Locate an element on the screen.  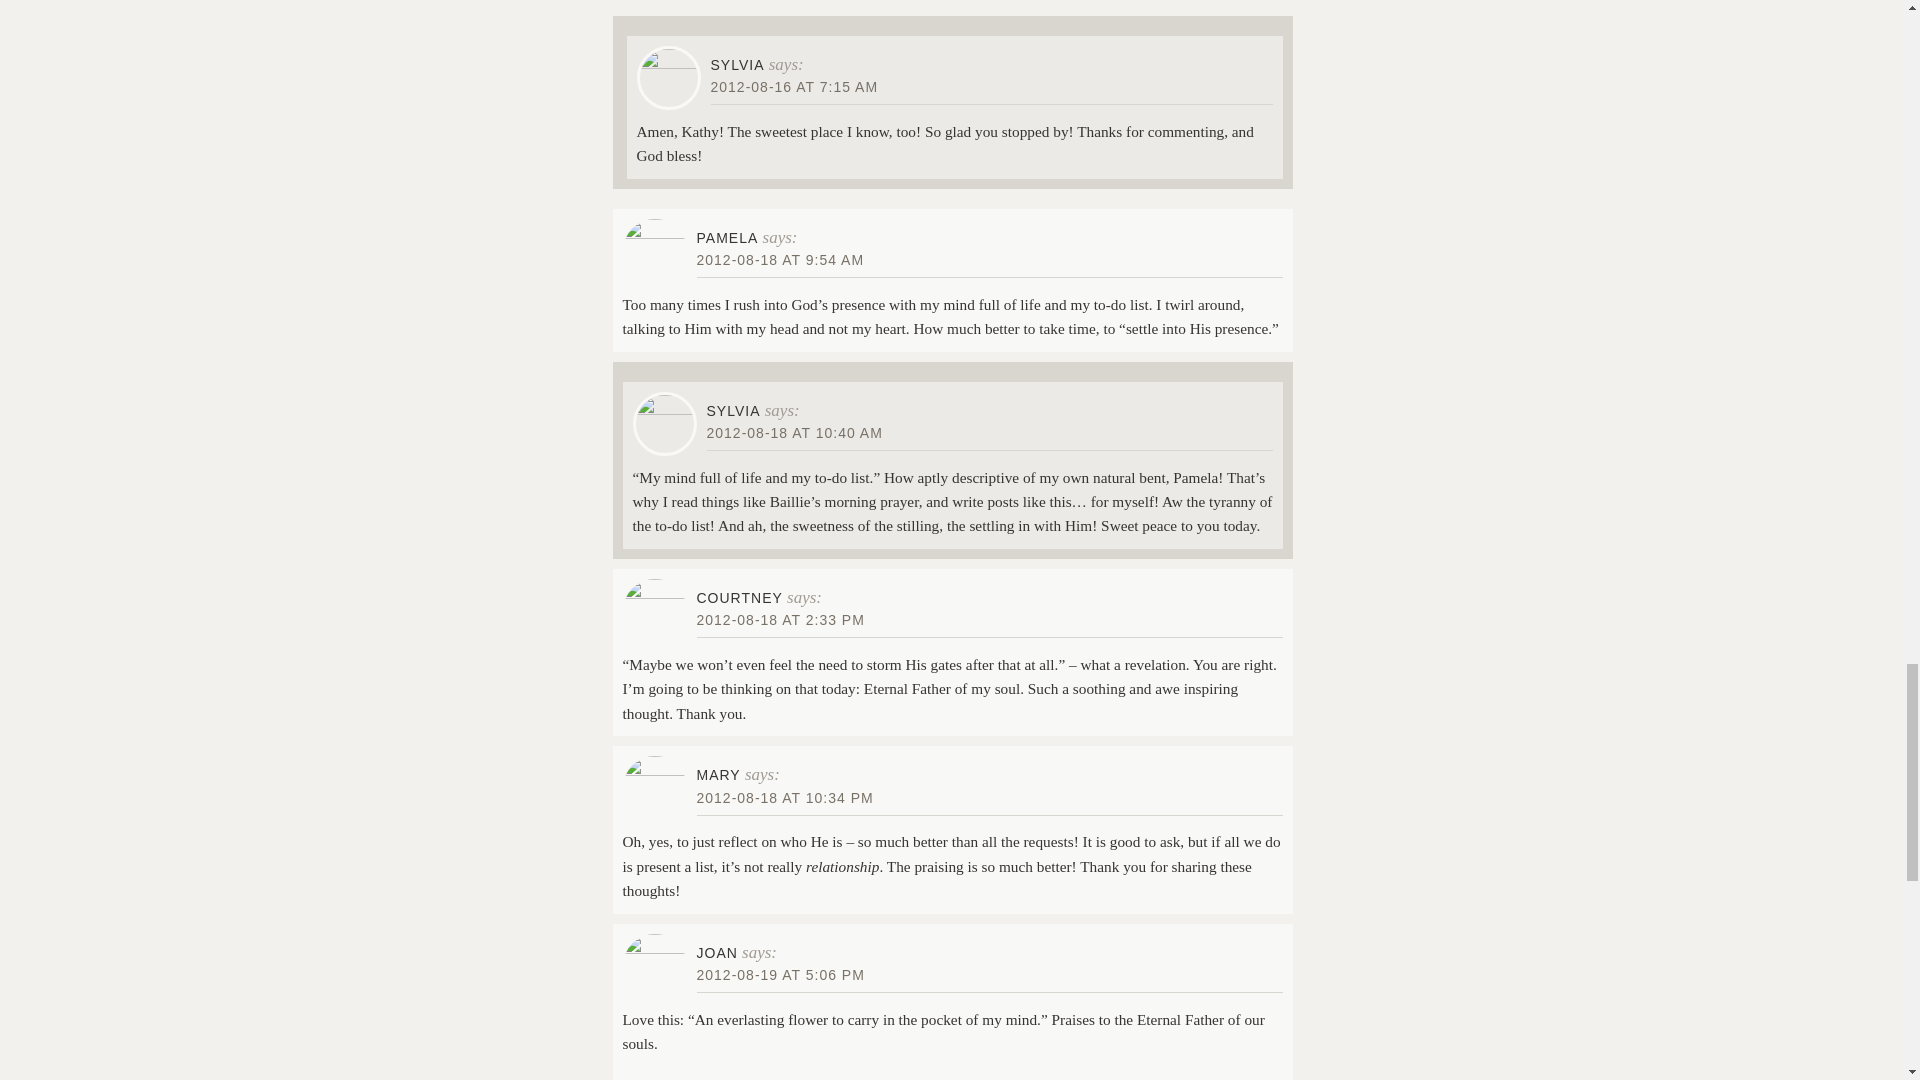
2012-08-16 AT 7:15 AM is located at coordinates (794, 86).